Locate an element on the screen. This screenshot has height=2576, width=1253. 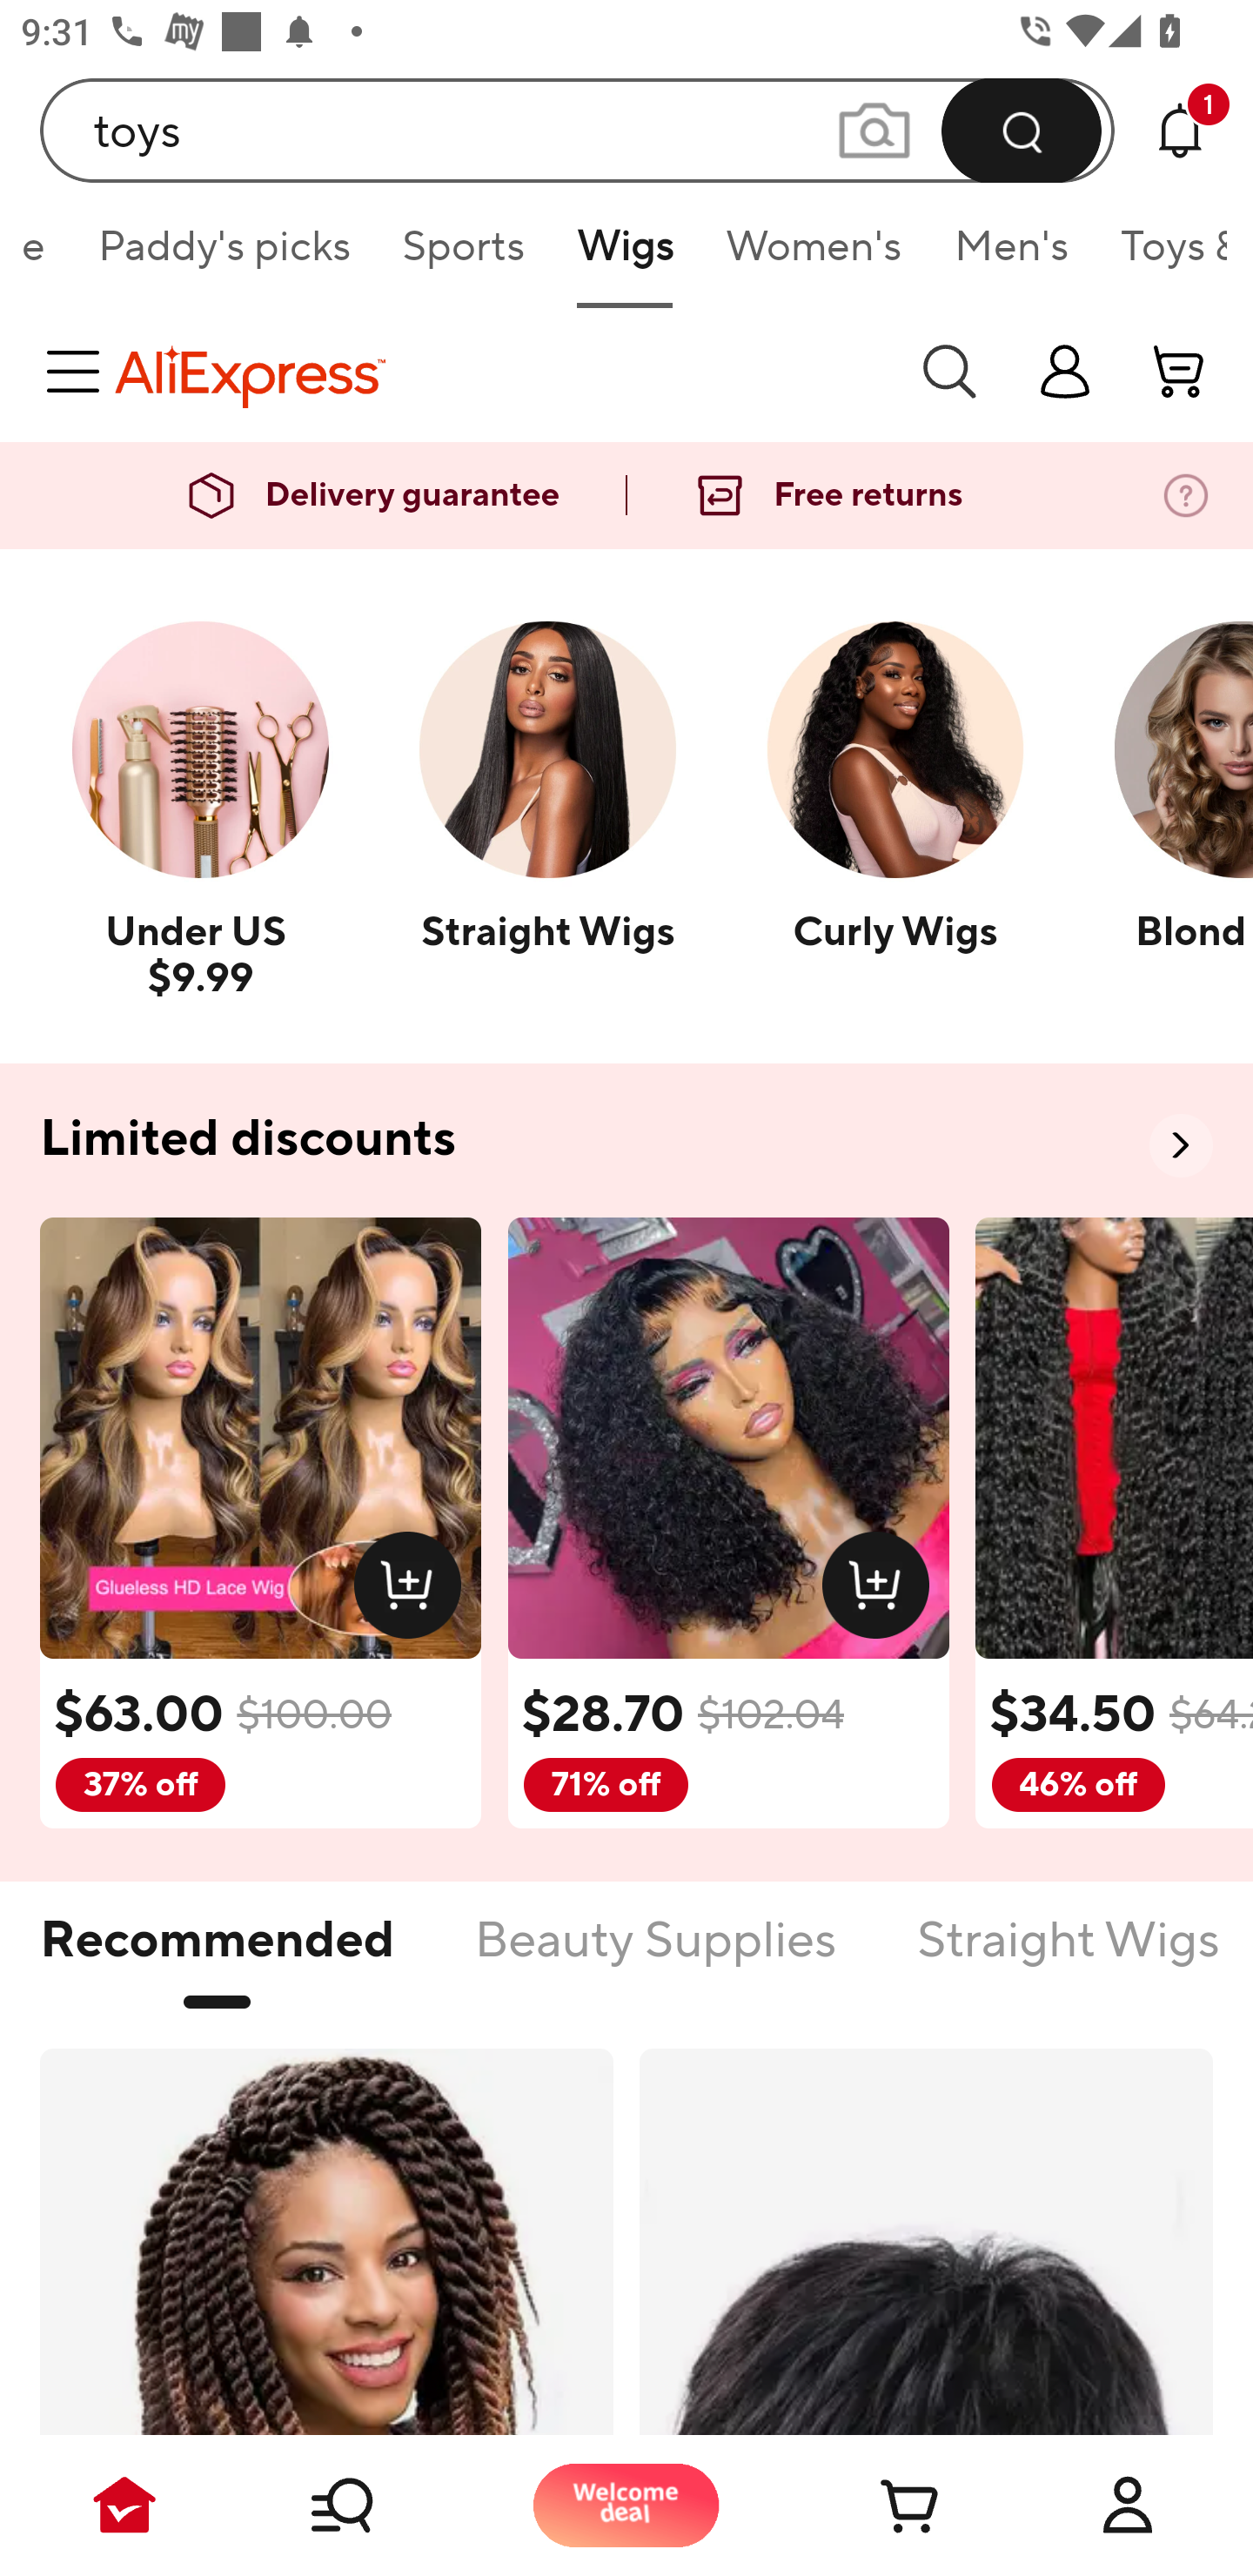
toys is located at coordinates (578, 130).